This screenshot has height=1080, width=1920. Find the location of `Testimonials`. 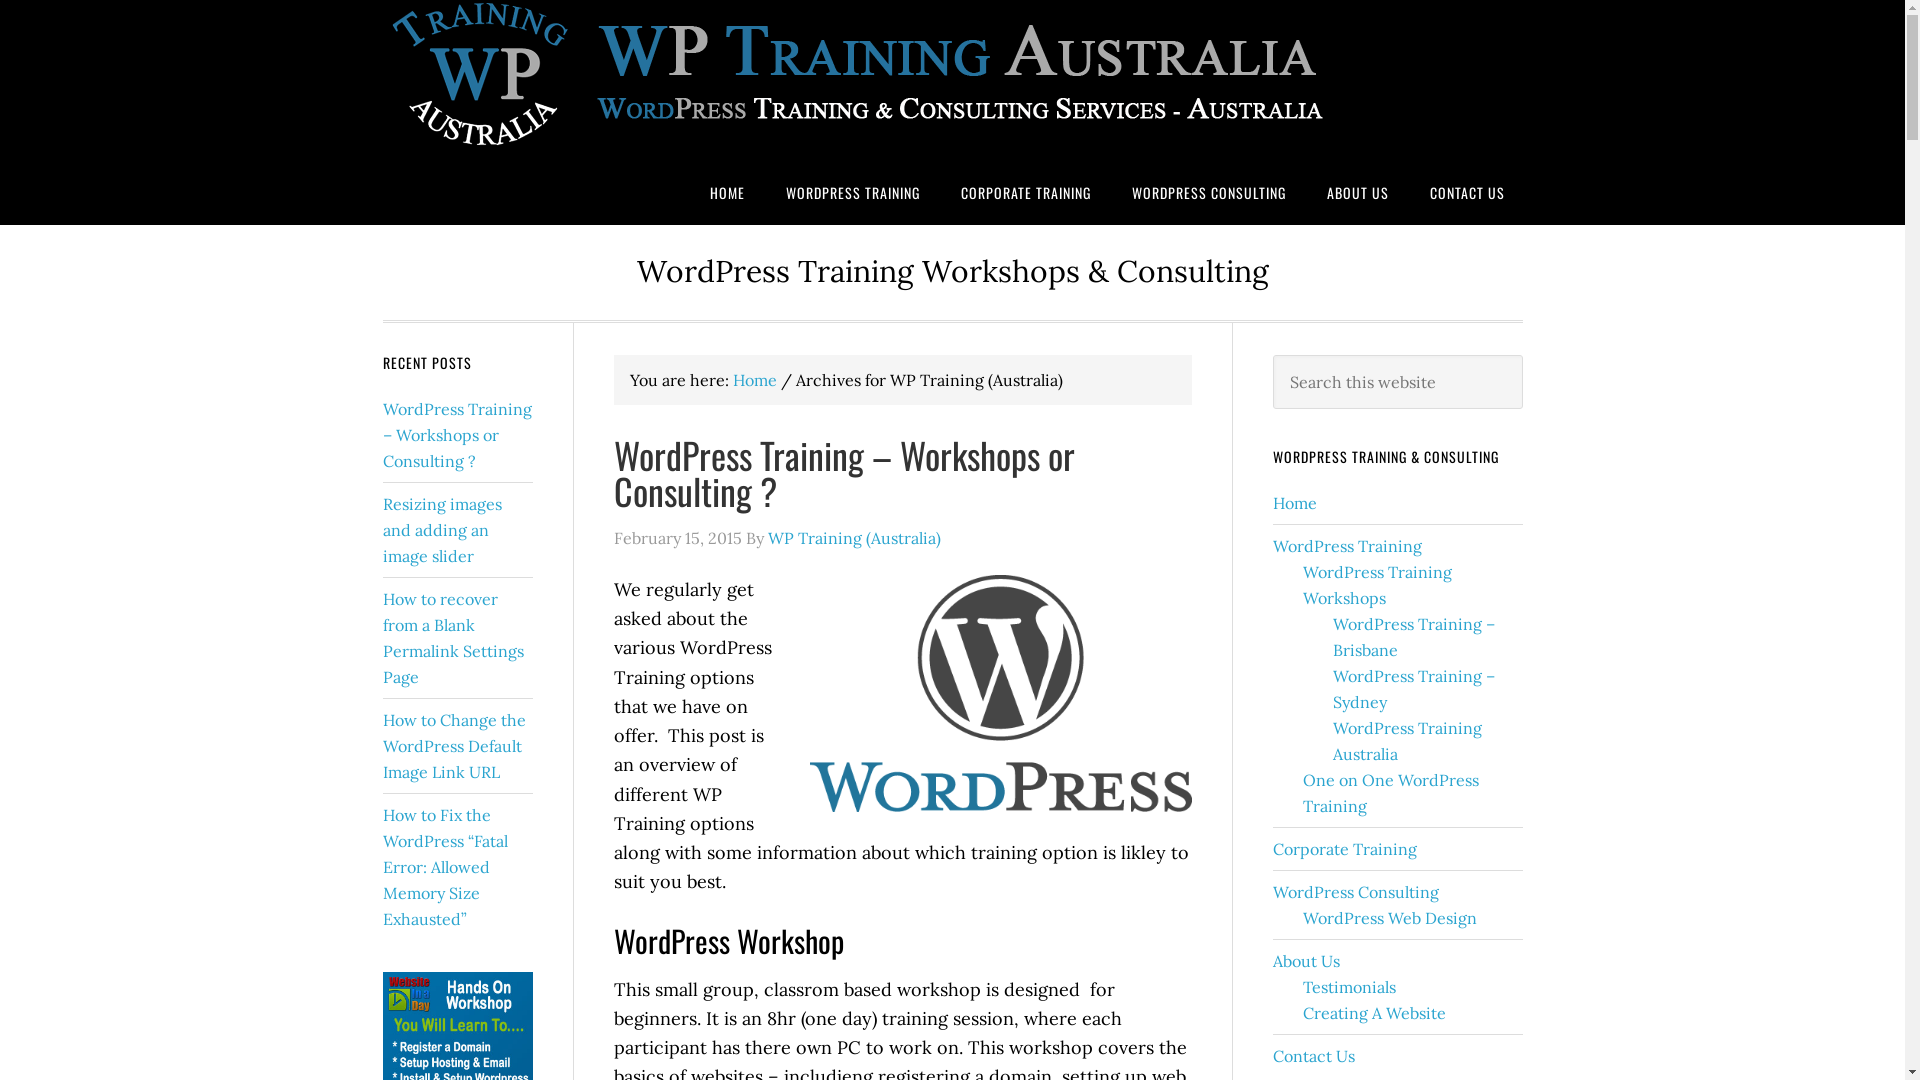

Testimonials is located at coordinates (1348, 987).